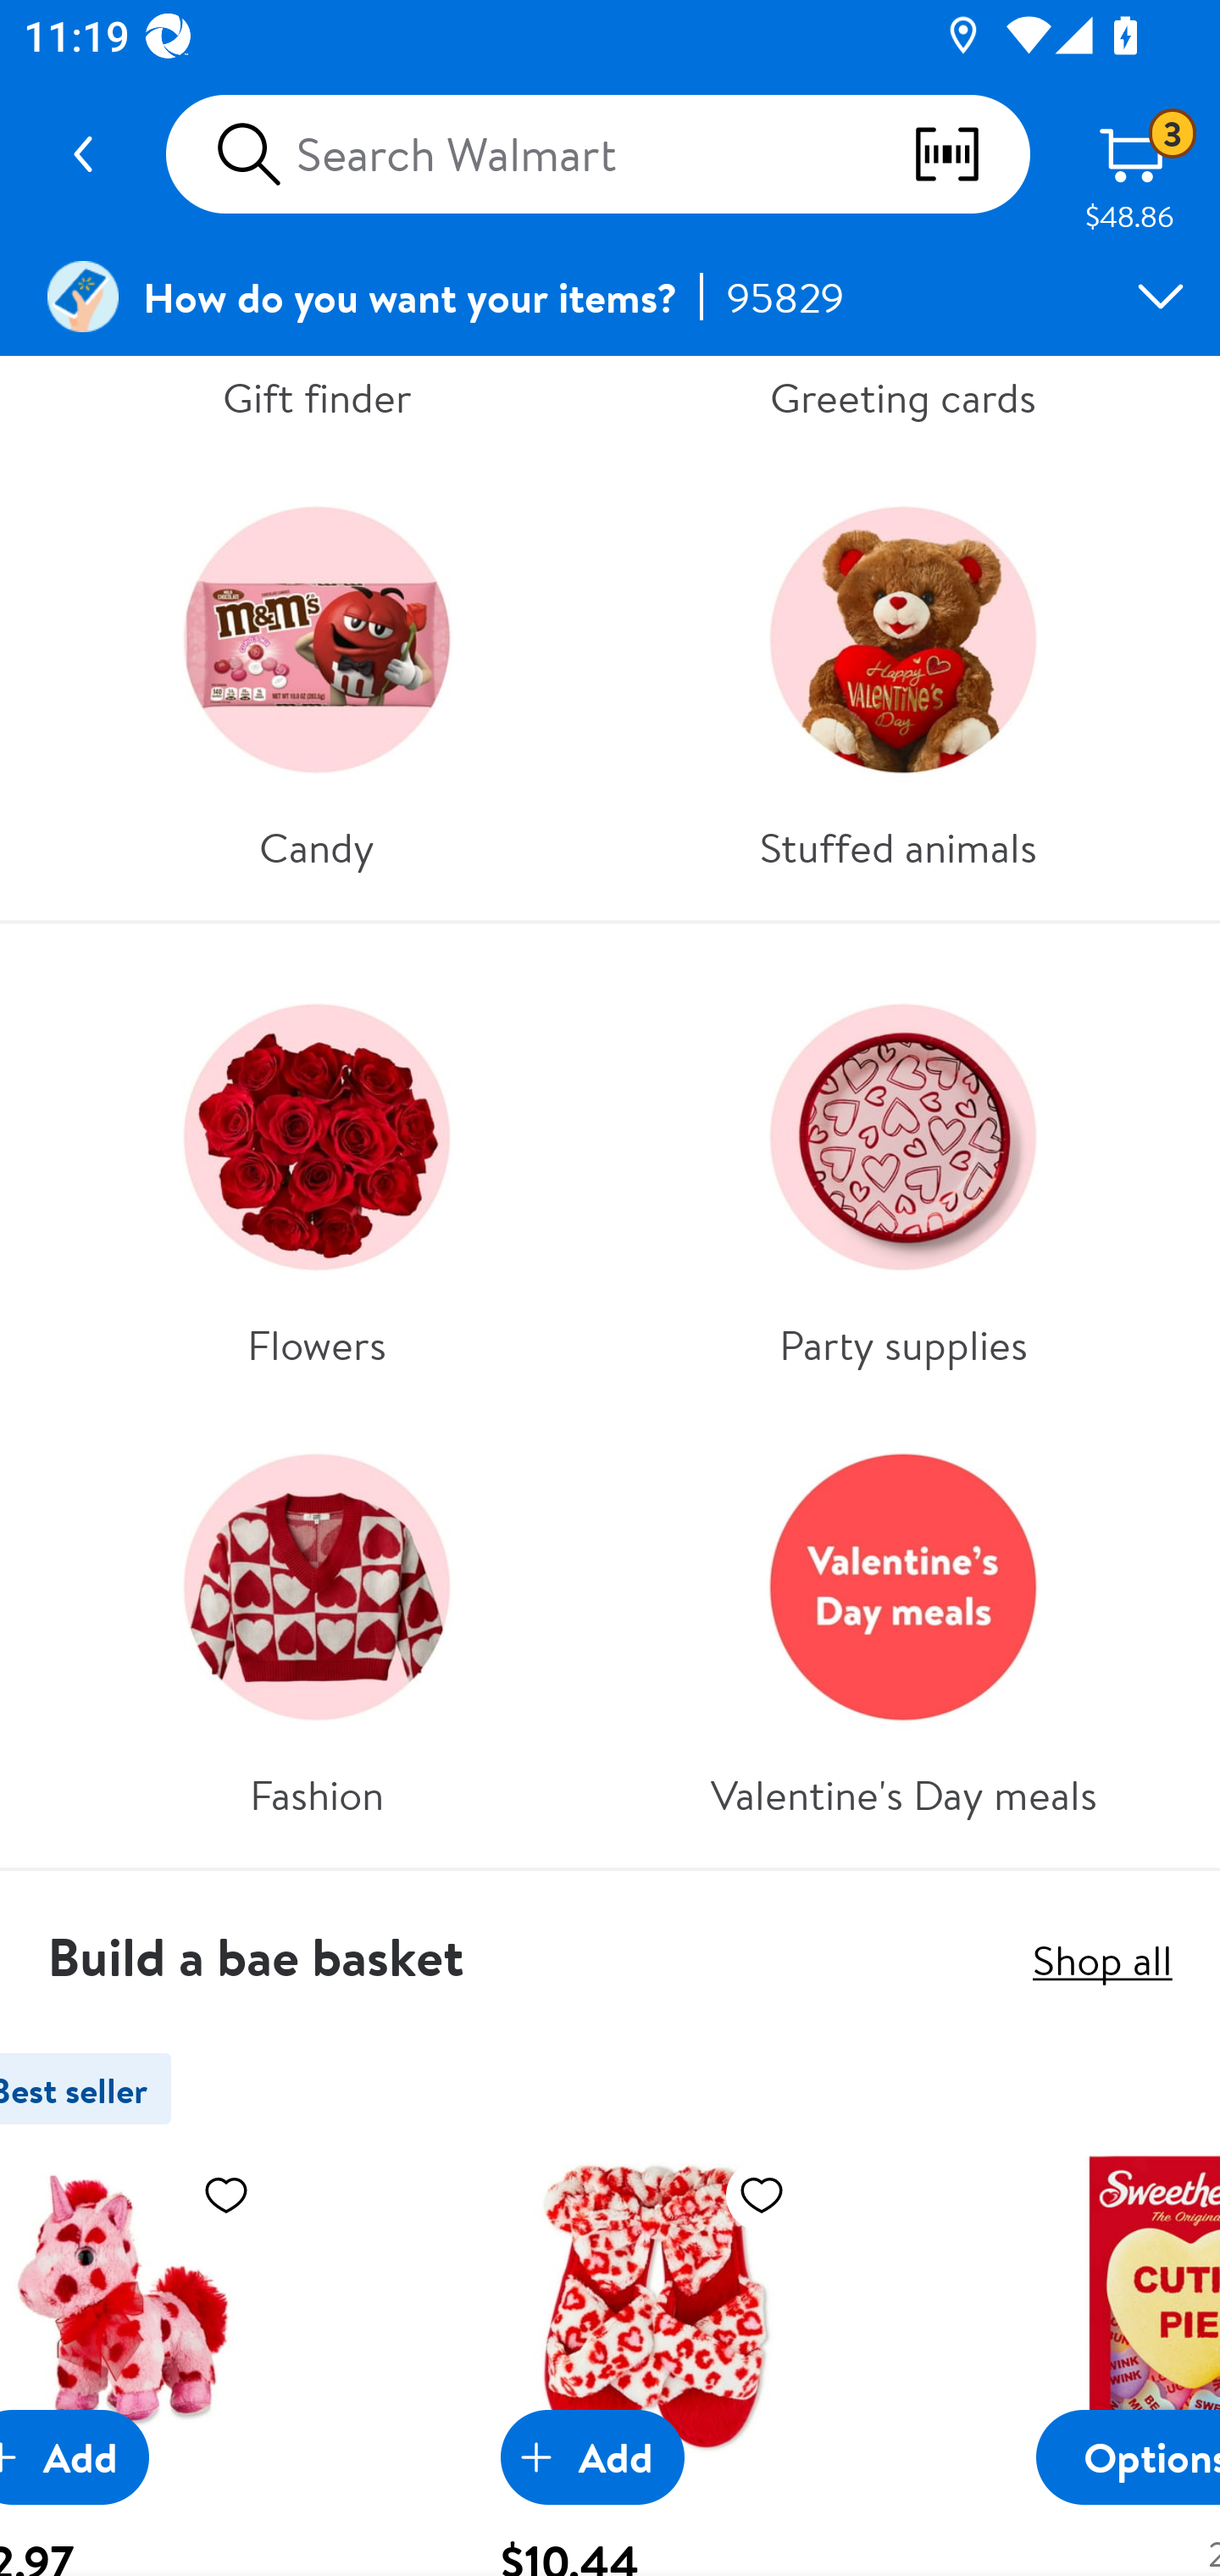  Describe the element at coordinates (83, 154) in the screenshot. I see `Navigate up` at that location.